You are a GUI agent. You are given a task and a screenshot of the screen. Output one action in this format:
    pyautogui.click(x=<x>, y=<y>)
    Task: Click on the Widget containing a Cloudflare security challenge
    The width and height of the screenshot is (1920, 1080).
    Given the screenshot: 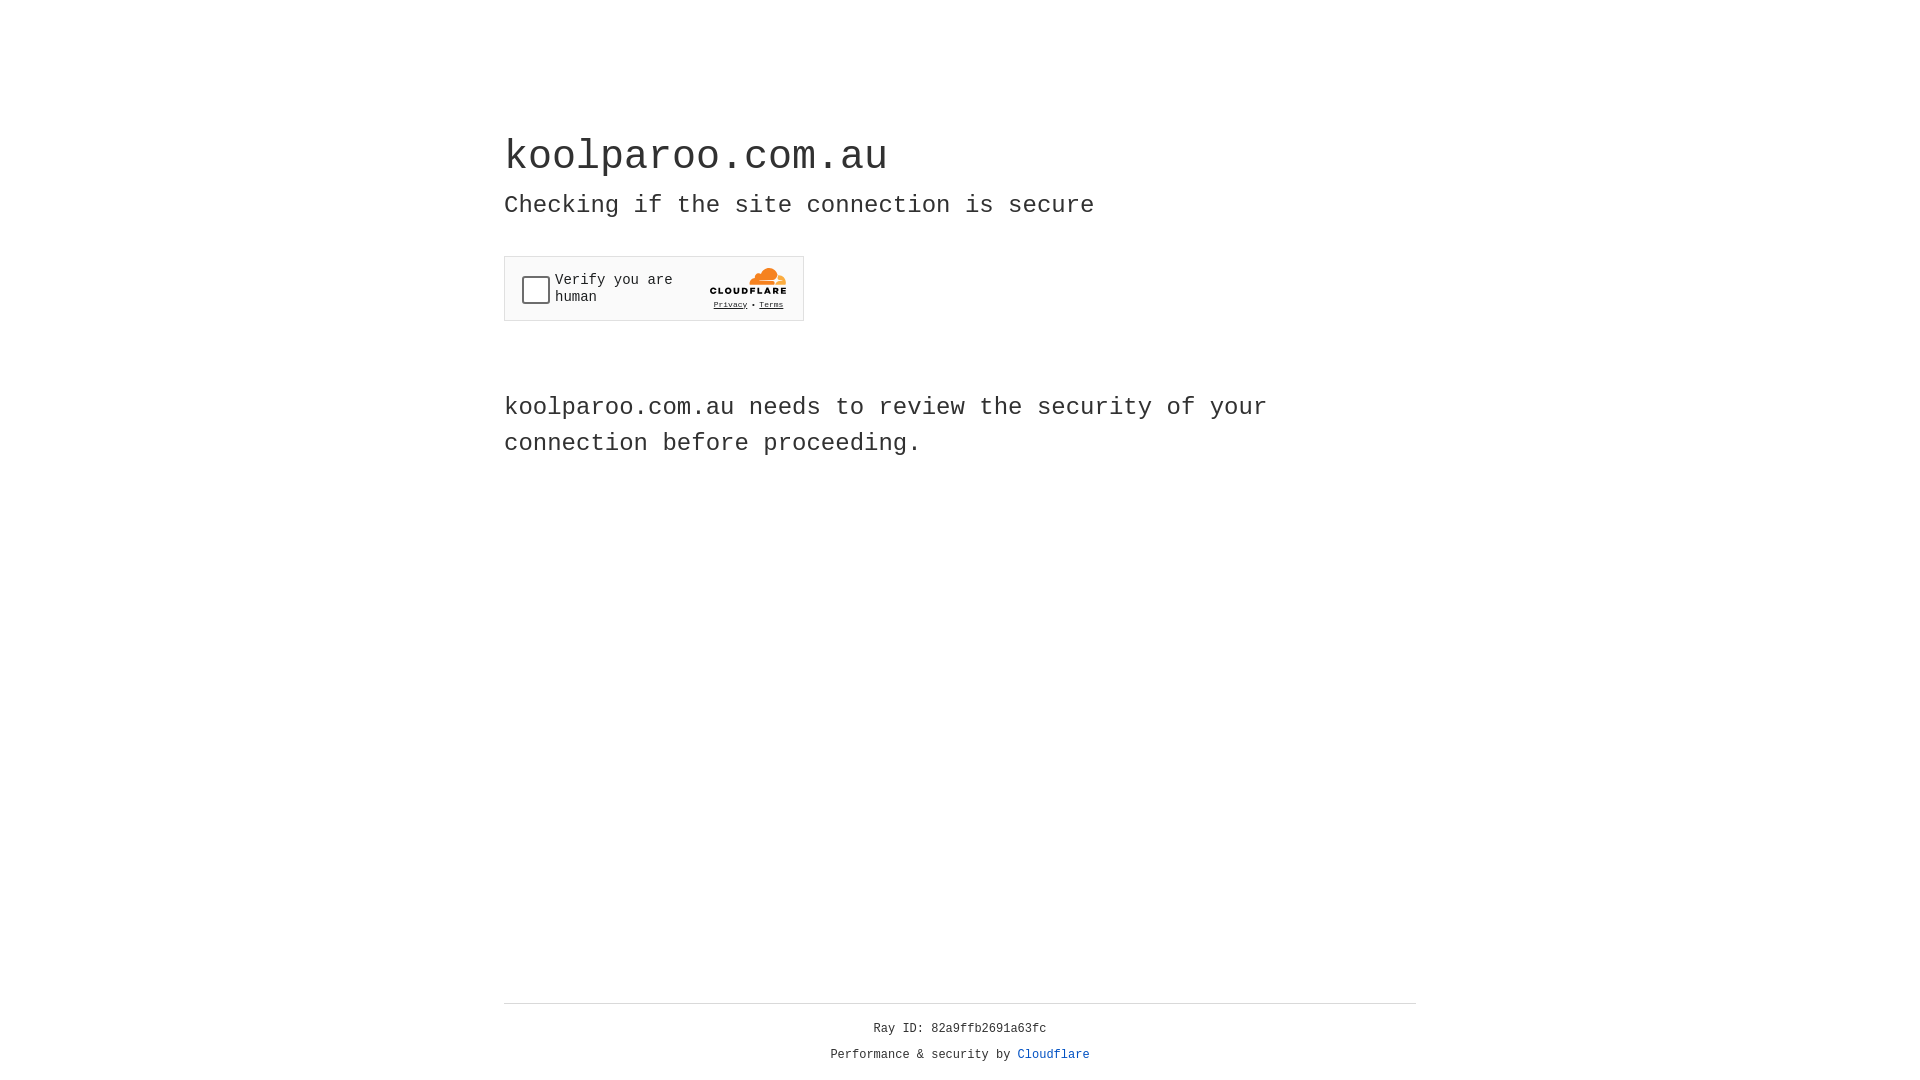 What is the action you would take?
    pyautogui.click(x=654, y=288)
    